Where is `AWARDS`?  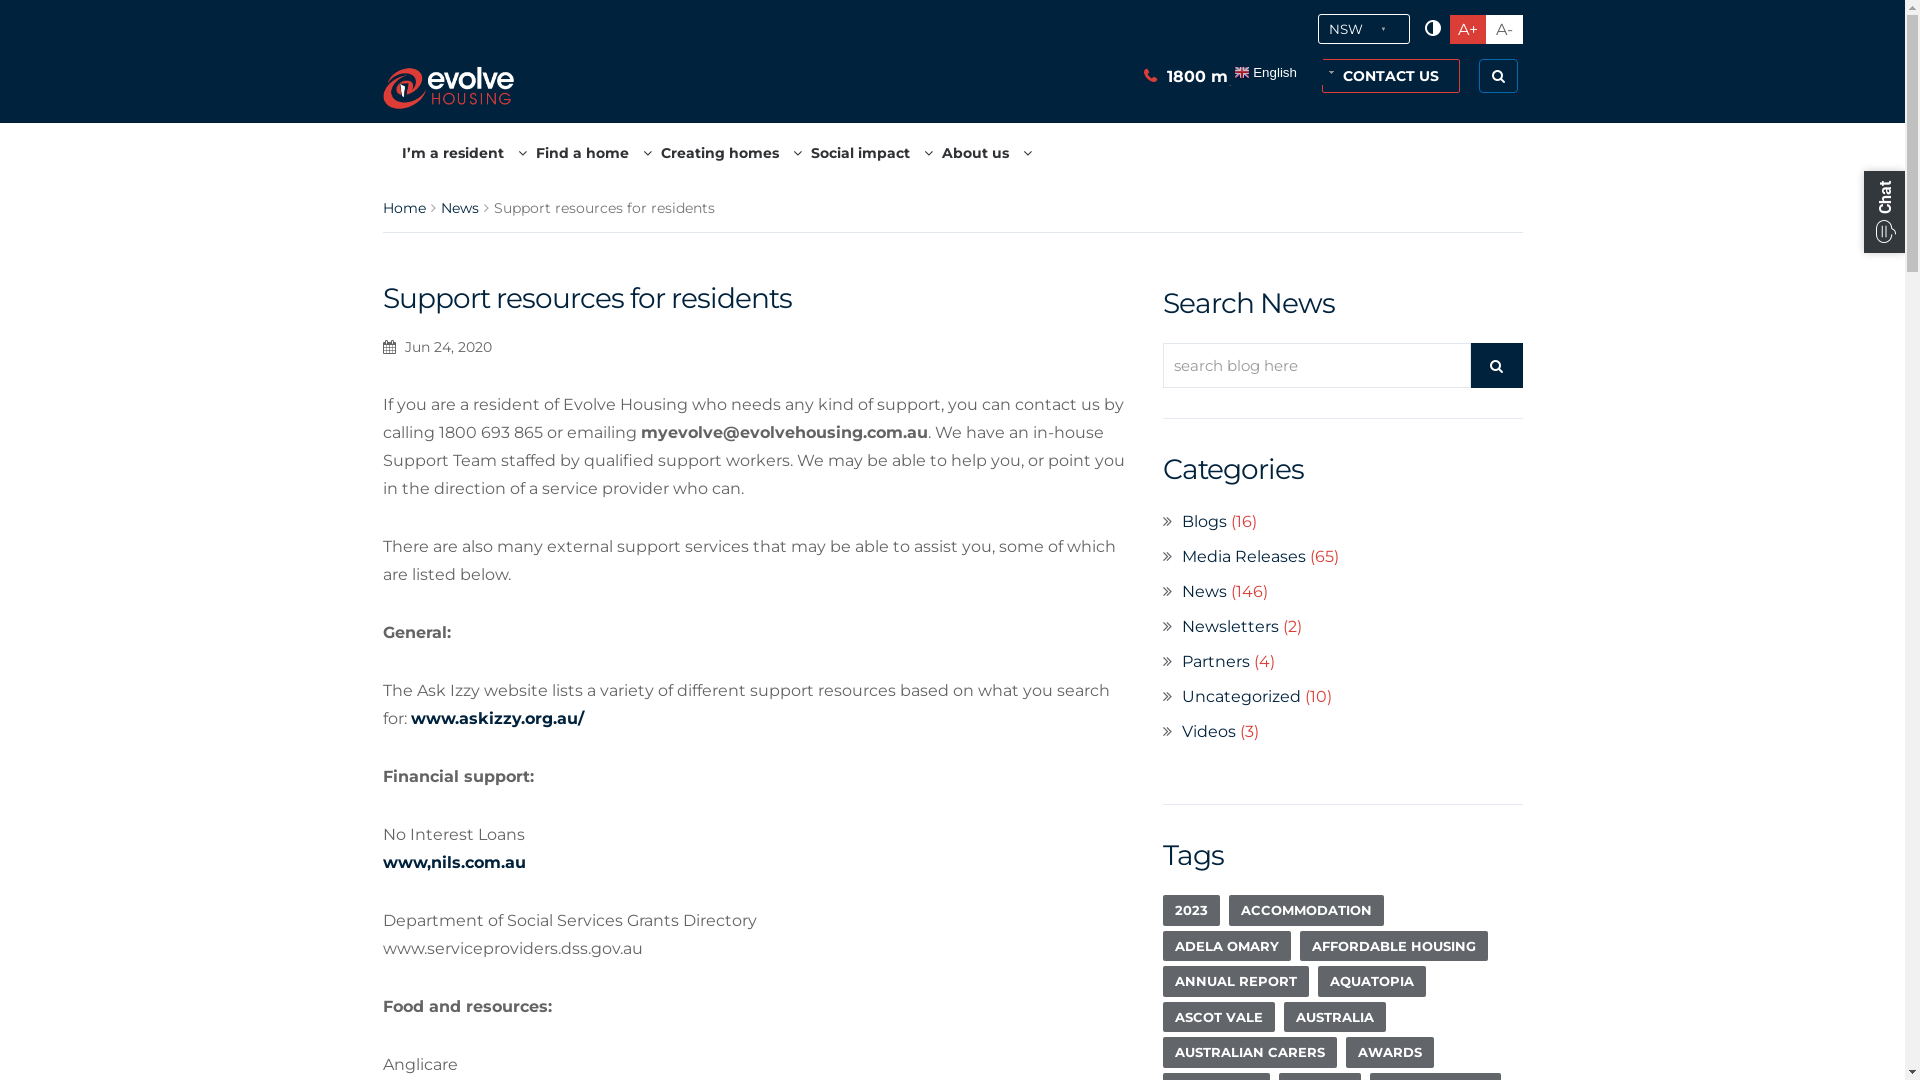 AWARDS is located at coordinates (1390, 1052).